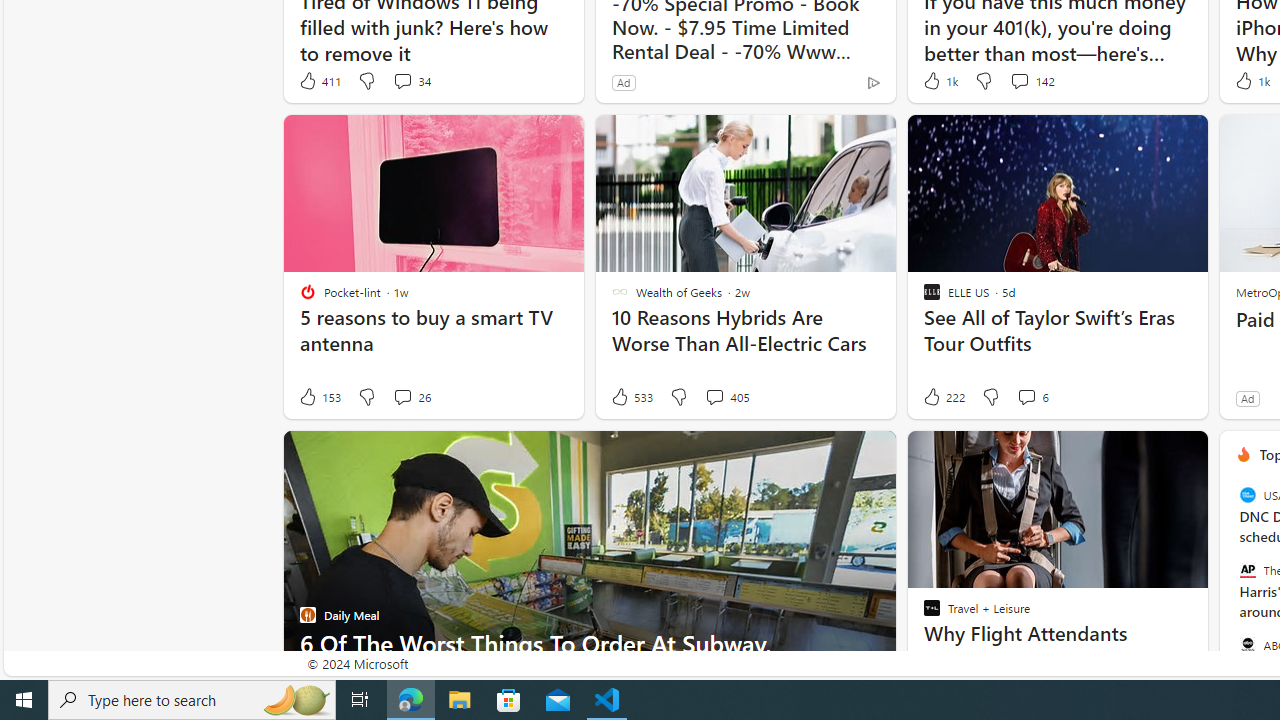 Image resolution: width=1280 pixels, height=720 pixels. Describe the element at coordinates (1250, 80) in the screenshot. I see `1k Like` at that location.